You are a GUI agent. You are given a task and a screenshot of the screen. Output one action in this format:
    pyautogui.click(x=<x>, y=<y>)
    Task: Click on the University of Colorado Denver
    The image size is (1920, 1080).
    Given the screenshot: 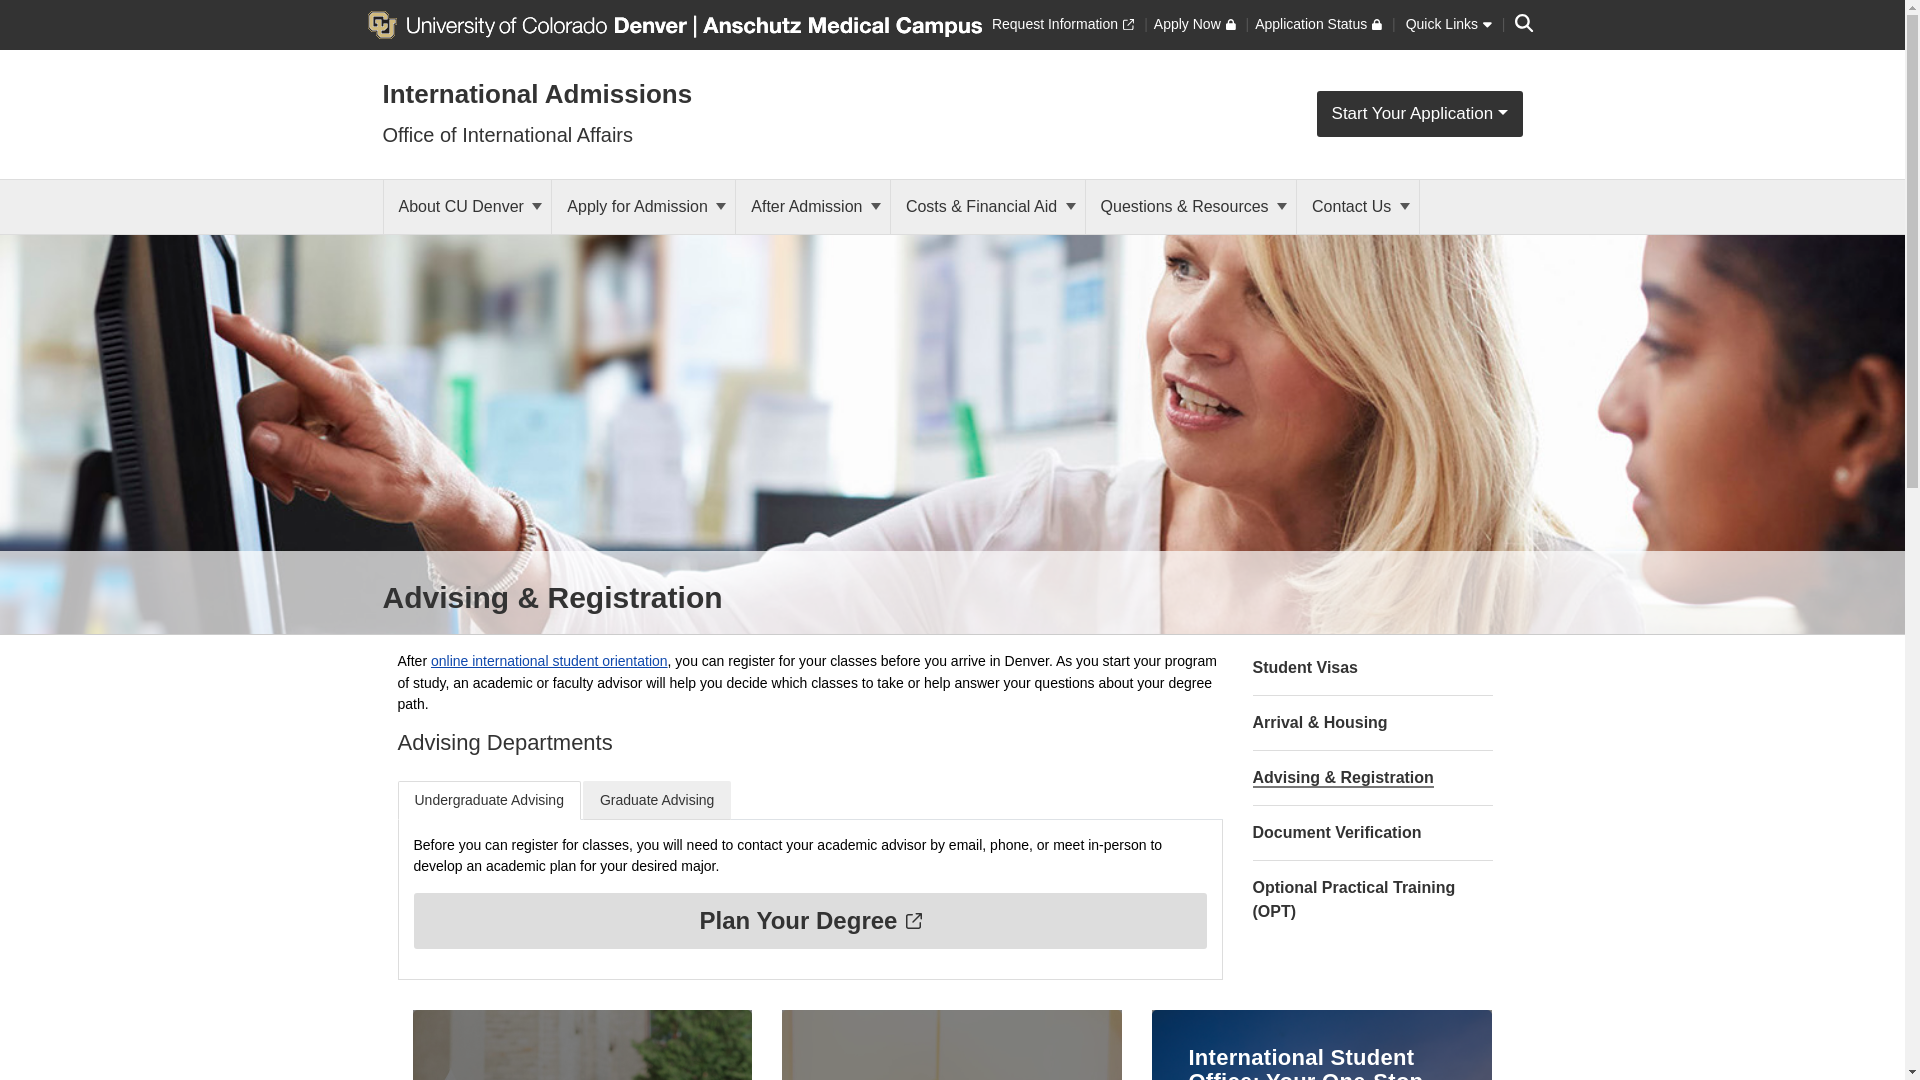 What is the action you would take?
    pyautogui.click(x=530, y=23)
    